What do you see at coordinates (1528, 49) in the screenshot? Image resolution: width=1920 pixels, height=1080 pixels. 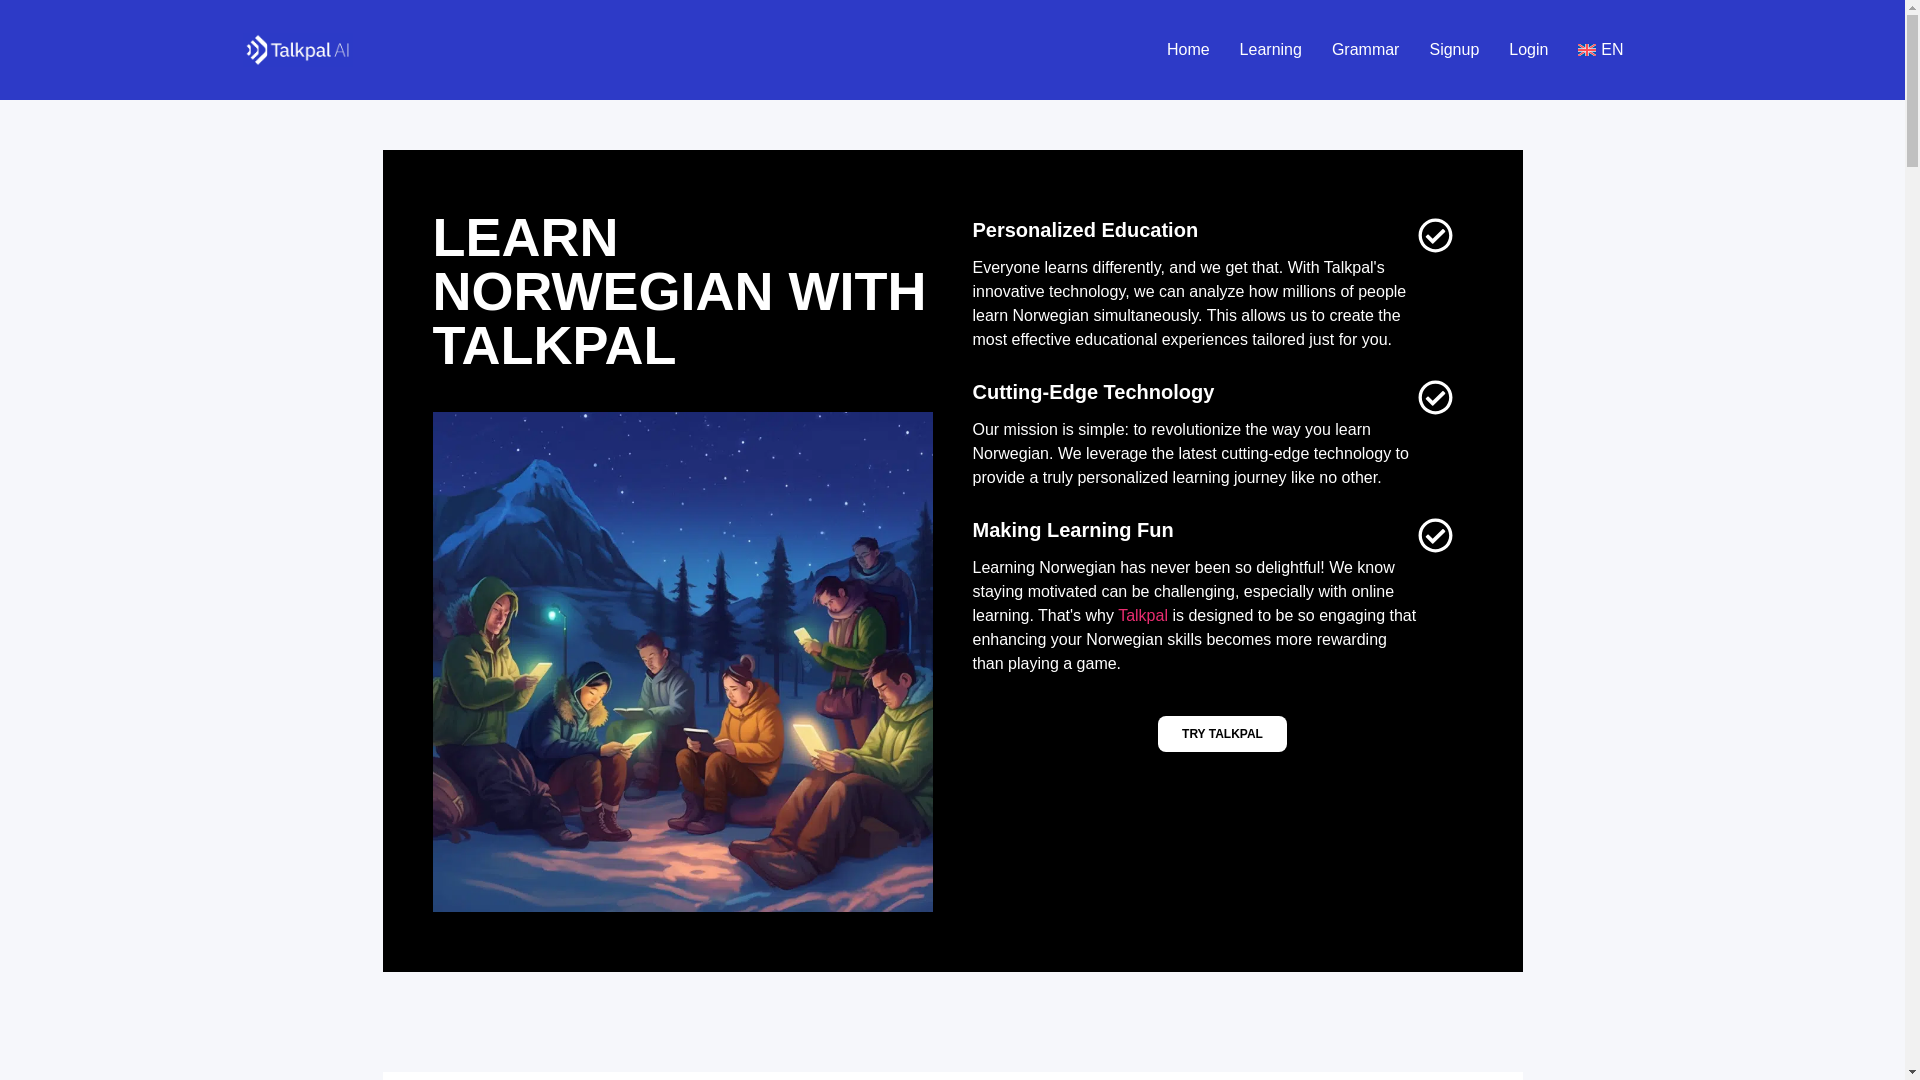 I see `Login` at bounding box center [1528, 49].